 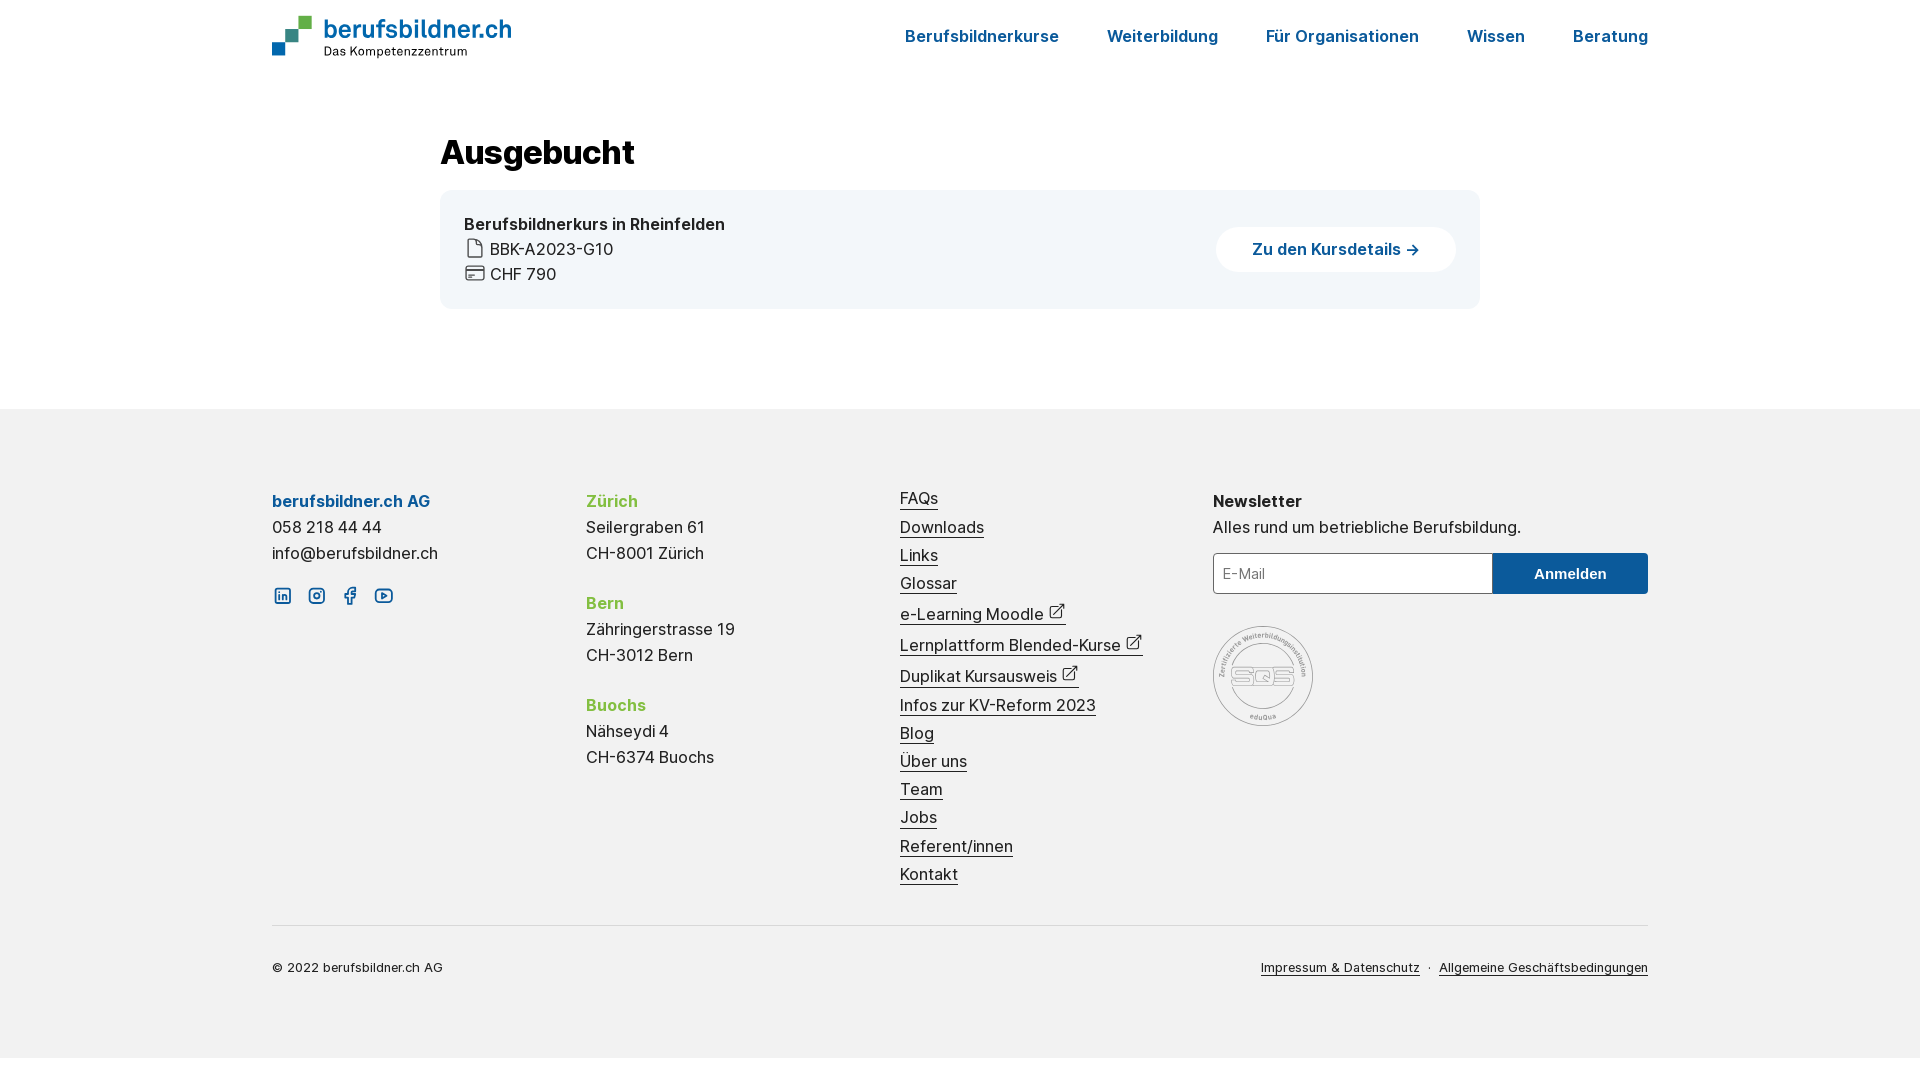 I want to click on Startseite, so click(x=392, y=37).